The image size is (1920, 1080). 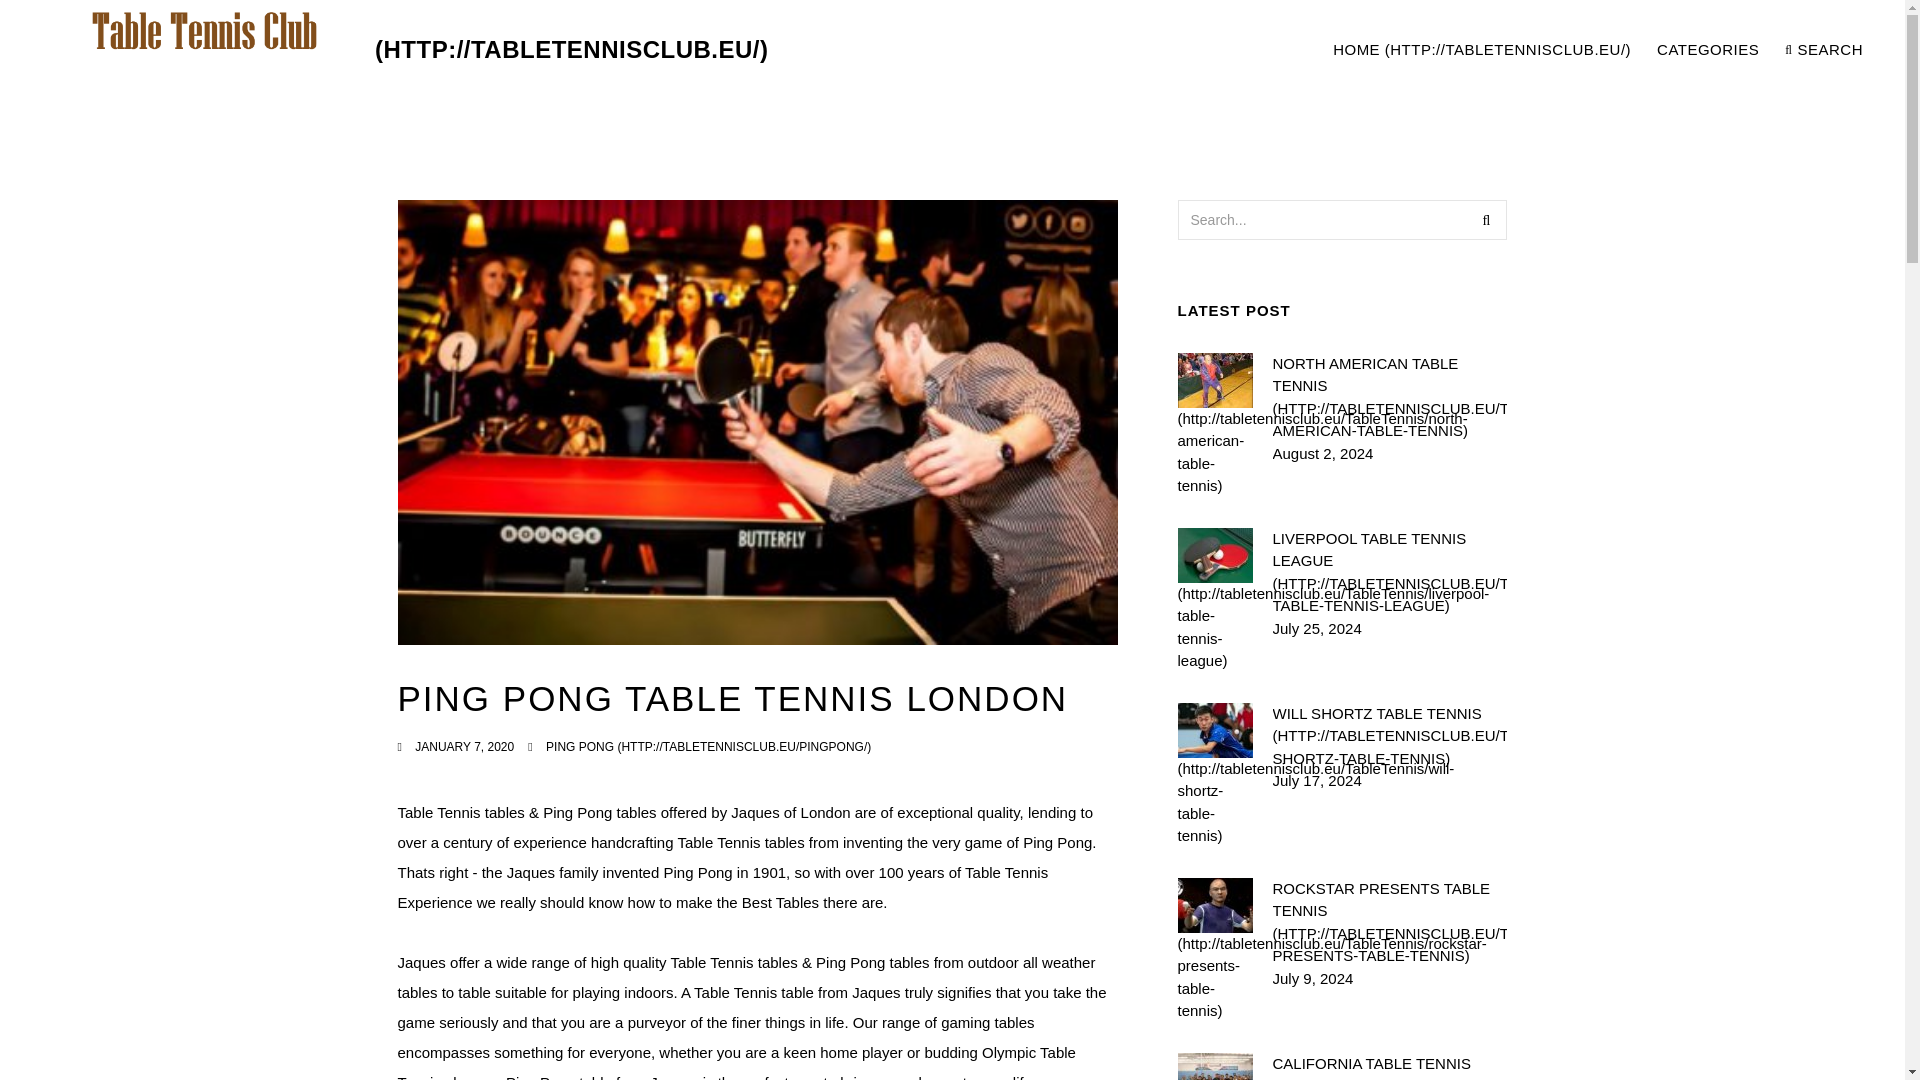 I want to click on WILL SHORTZ TABLE TENNIS, so click(x=1389, y=736).